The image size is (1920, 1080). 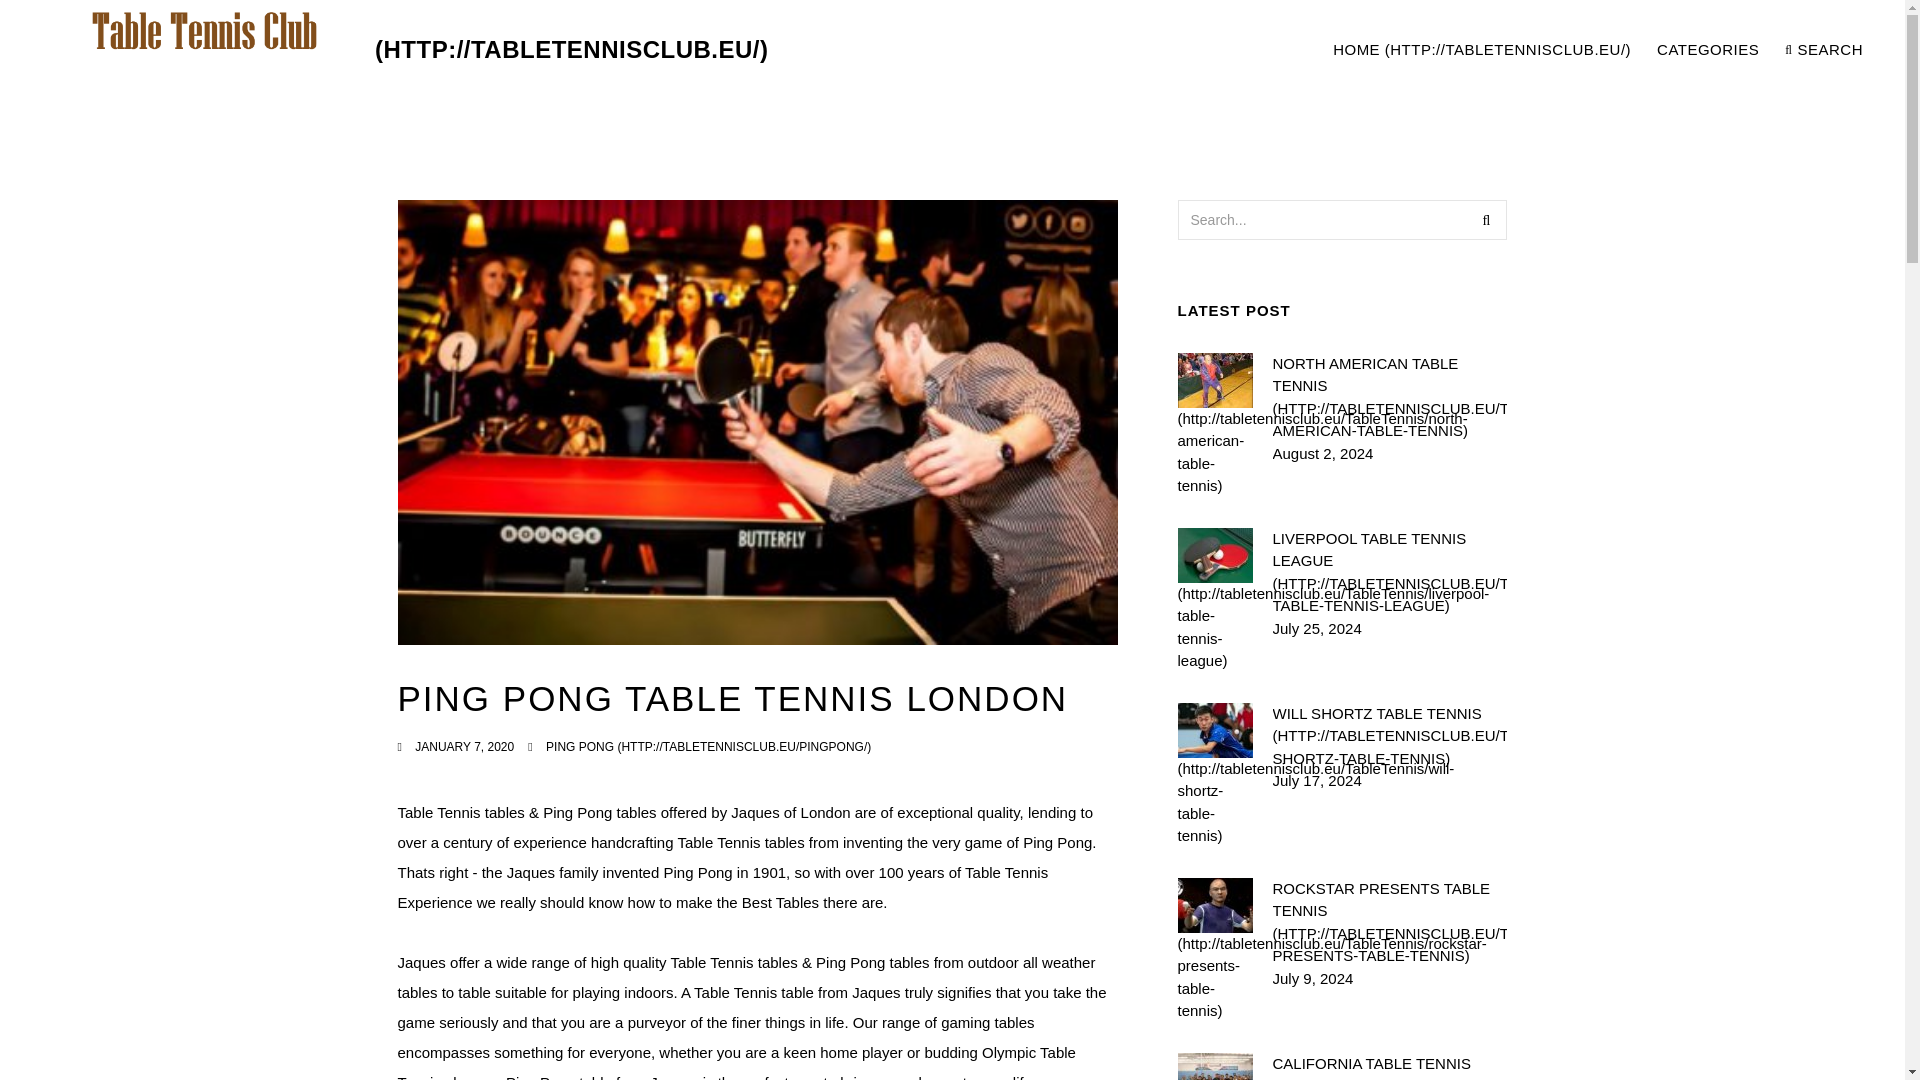 I want to click on WILL SHORTZ TABLE TENNIS, so click(x=1389, y=736).